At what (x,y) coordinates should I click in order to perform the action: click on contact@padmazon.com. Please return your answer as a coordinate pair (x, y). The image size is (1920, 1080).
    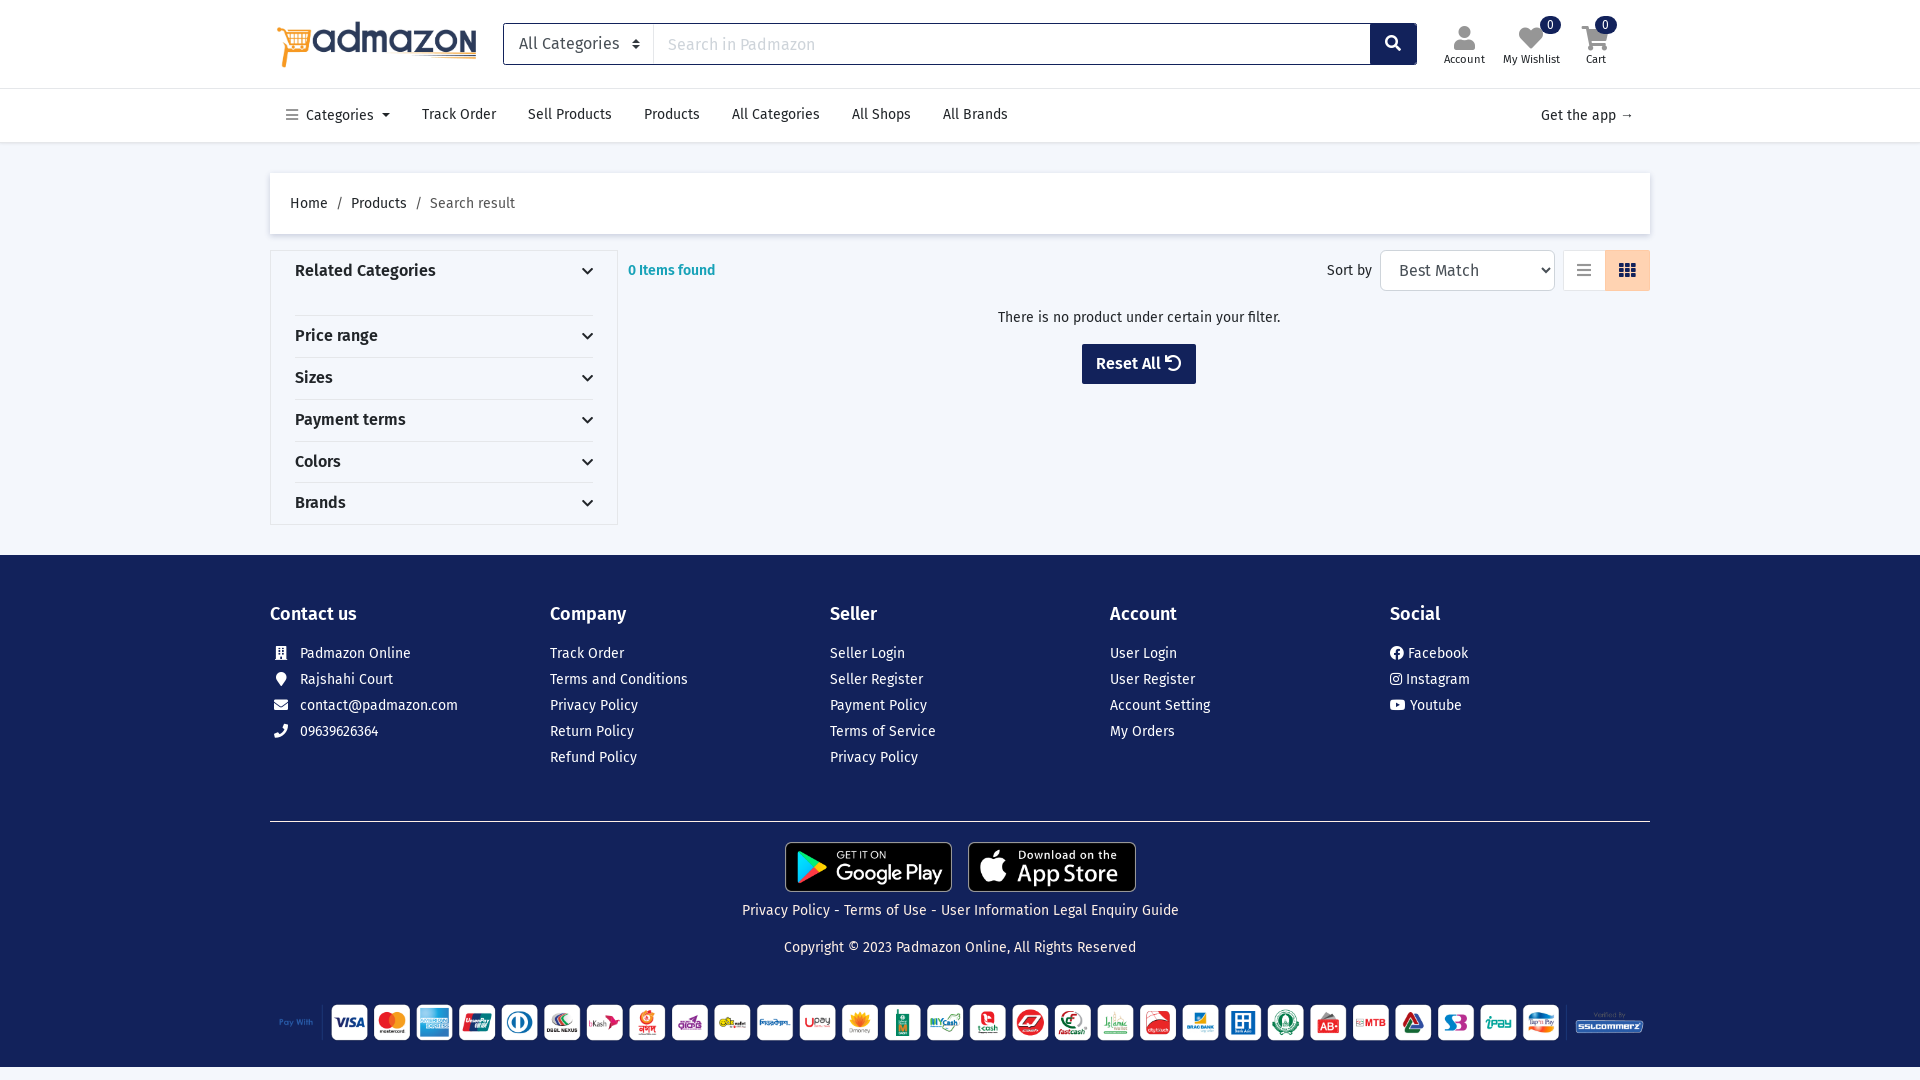
    Looking at the image, I should click on (379, 706).